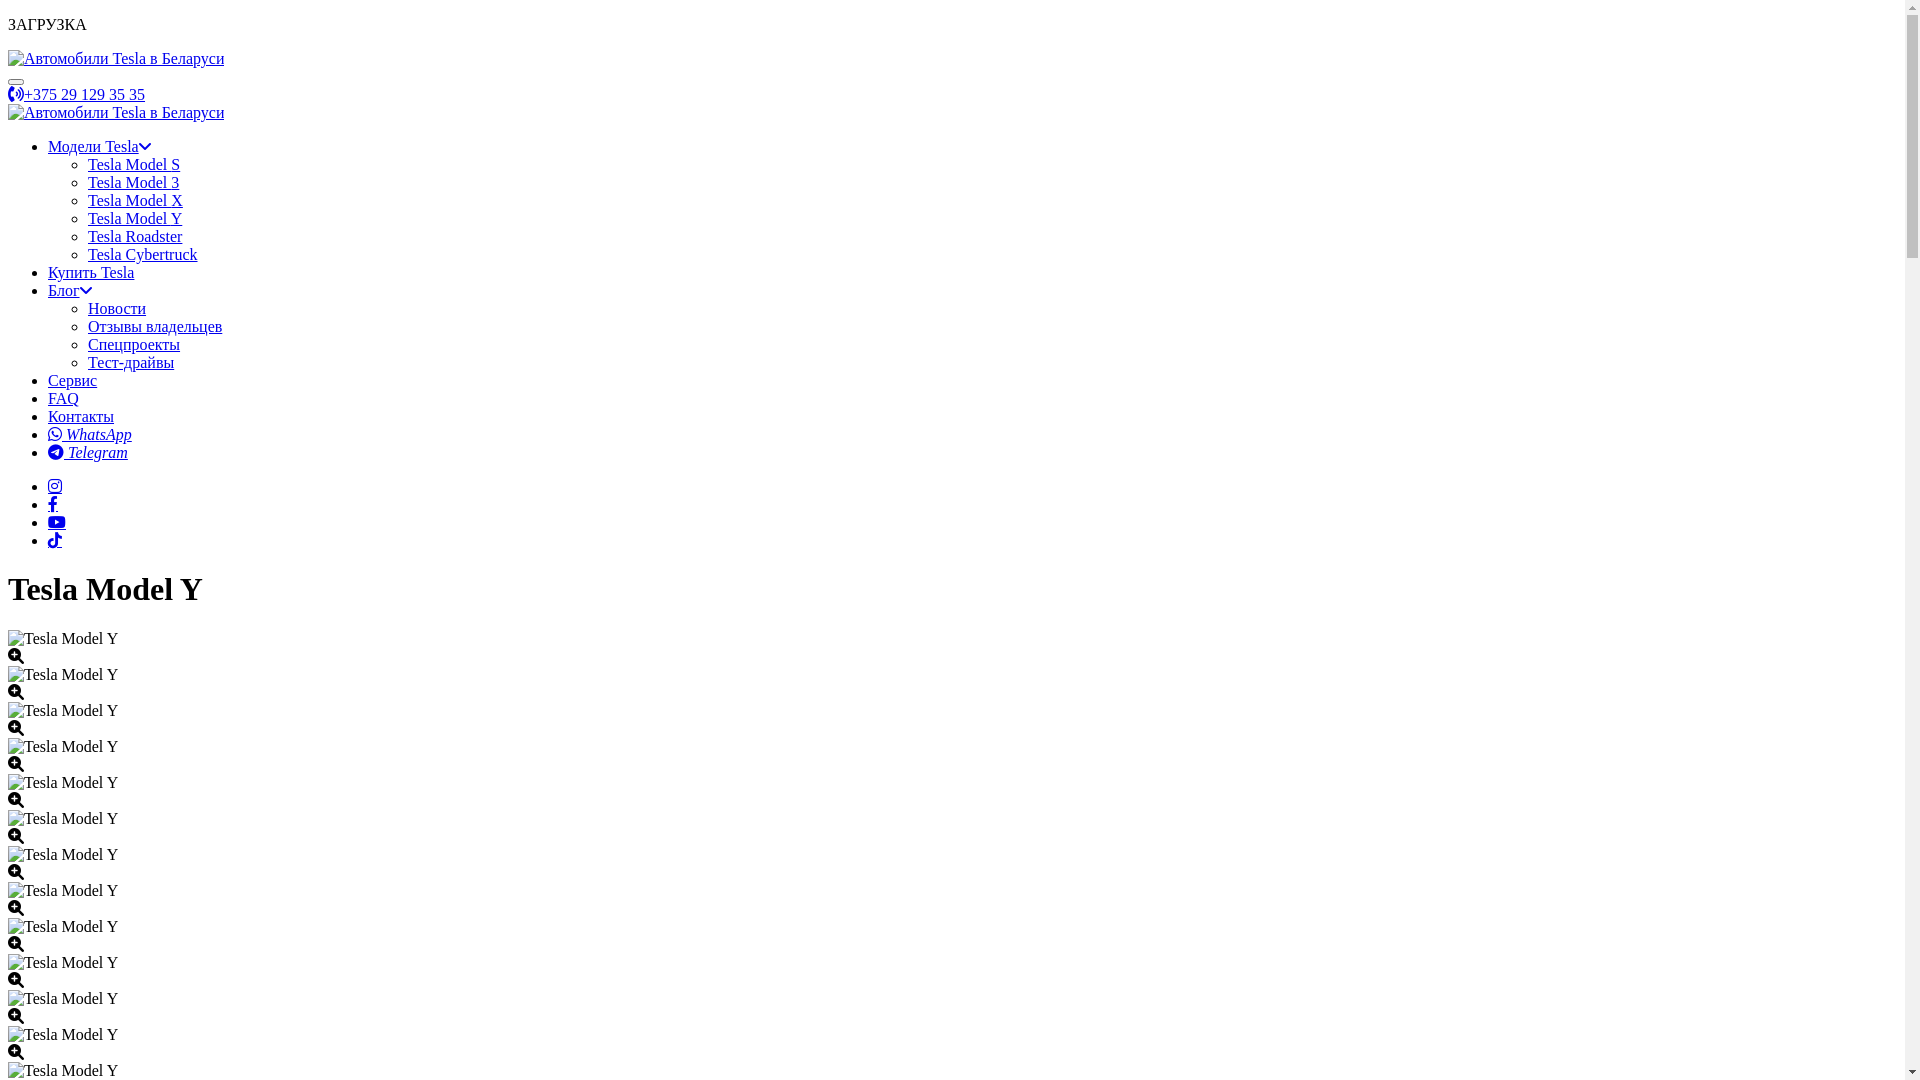  Describe the element at coordinates (134, 164) in the screenshot. I see `Tesla Model S` at that location.